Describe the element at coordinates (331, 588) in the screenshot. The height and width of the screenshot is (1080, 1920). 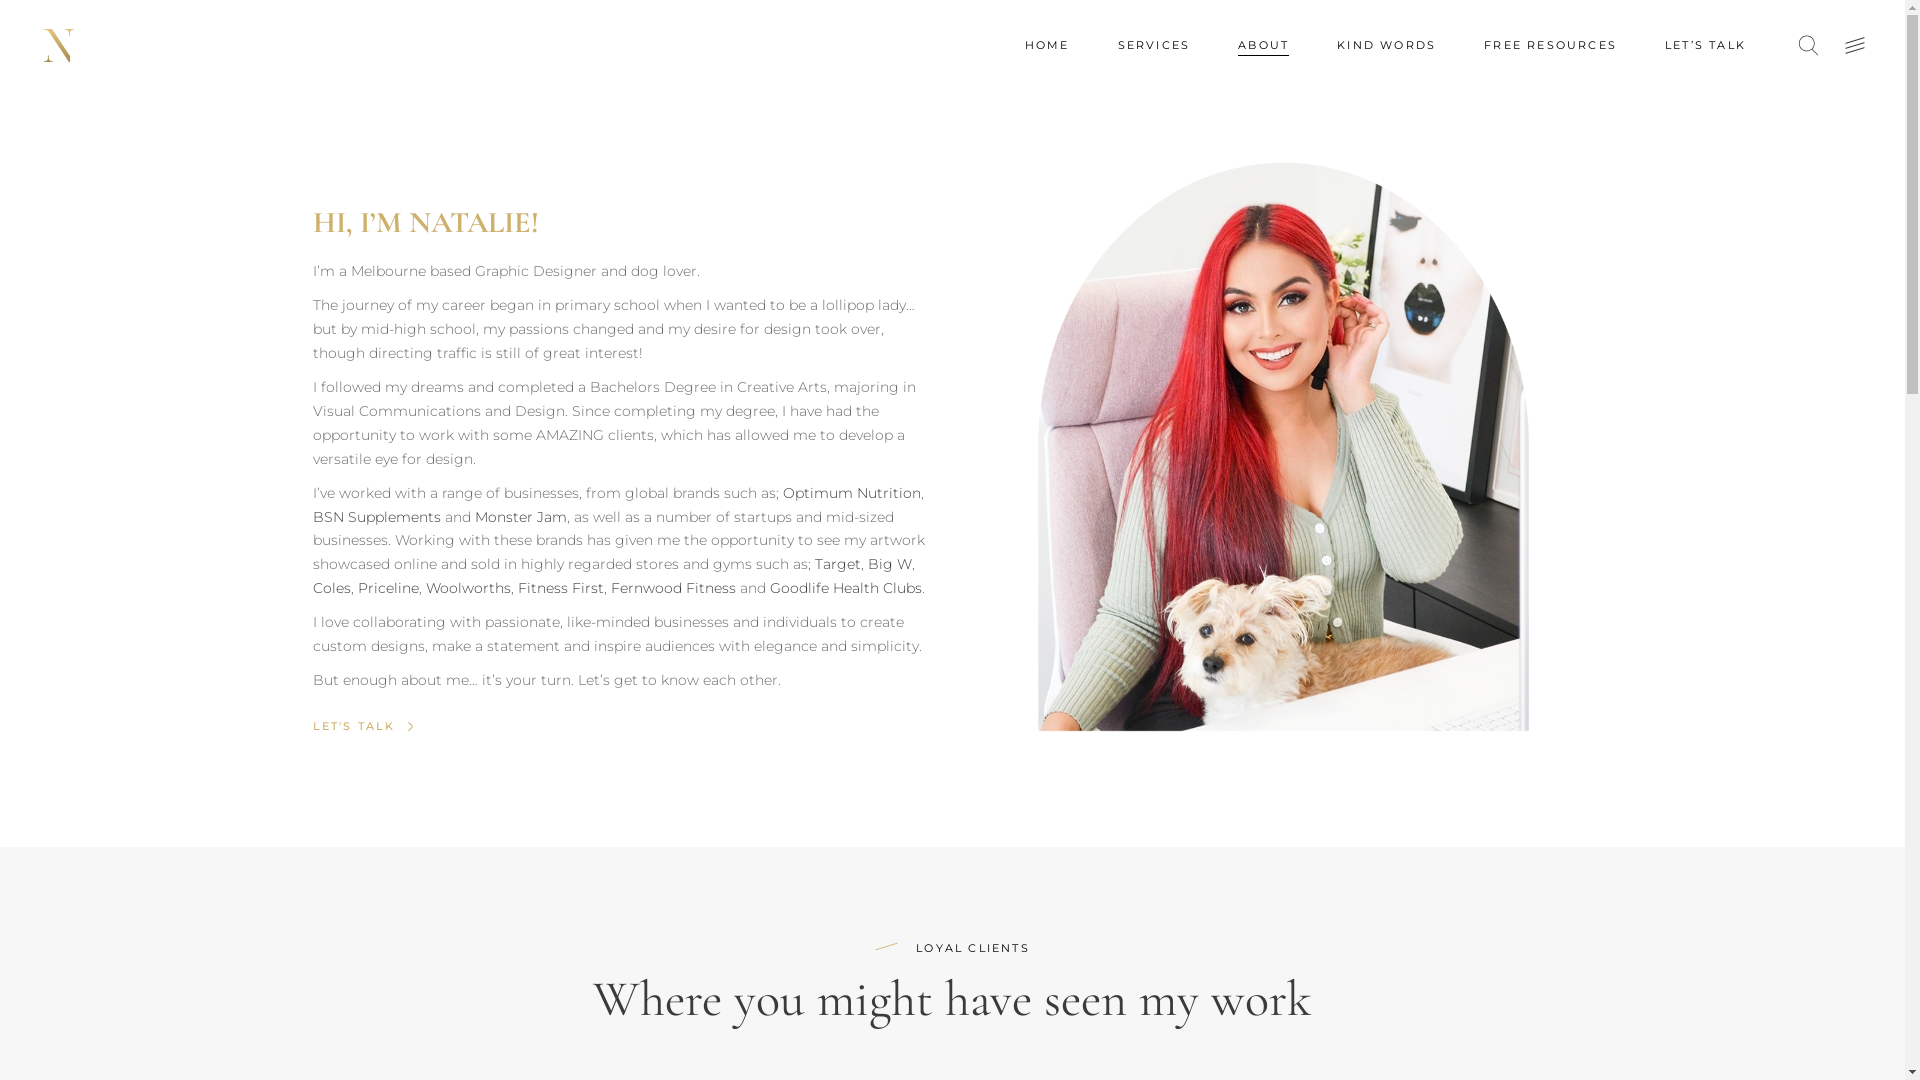
I see `Coles` at that location.